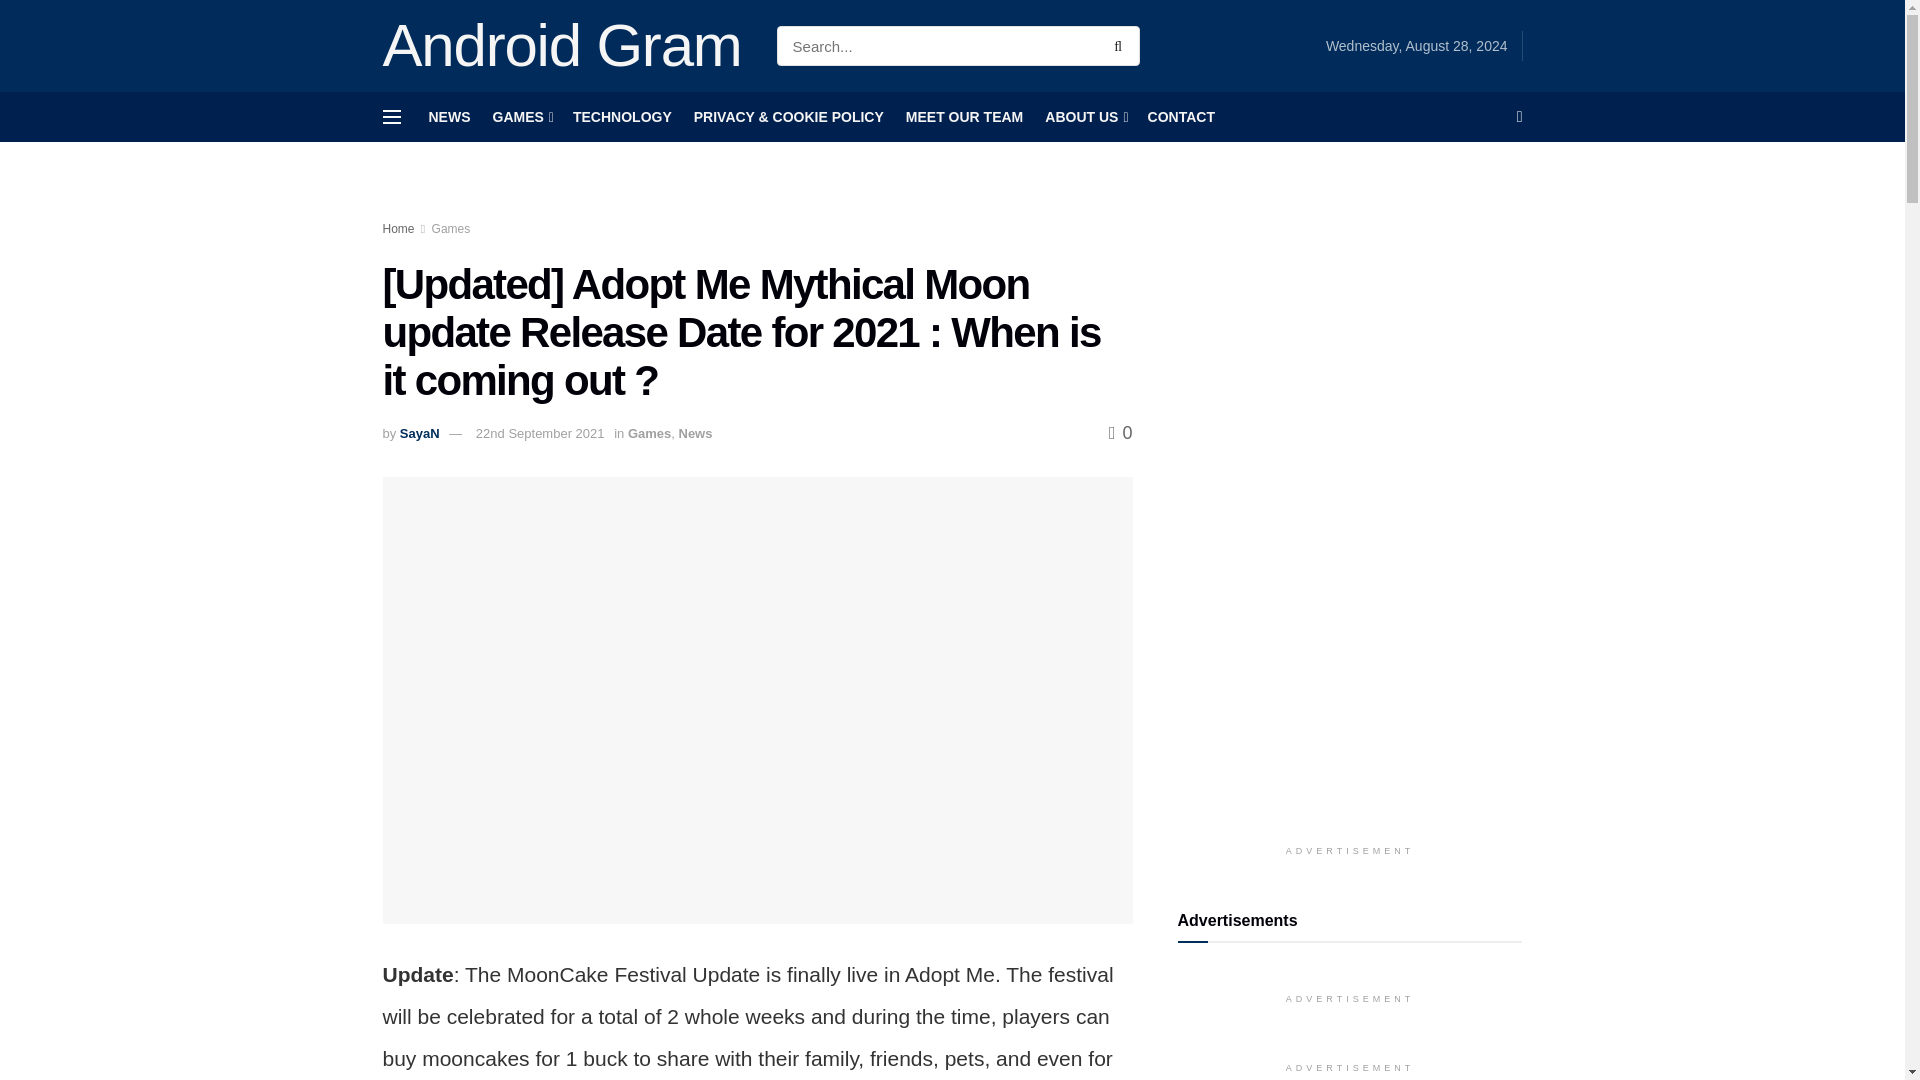 This screenshot has width=1920, height=1080. Describe the element at coordinates (1084, 116) in the screenshot. I see `ABOUT US` at that location.